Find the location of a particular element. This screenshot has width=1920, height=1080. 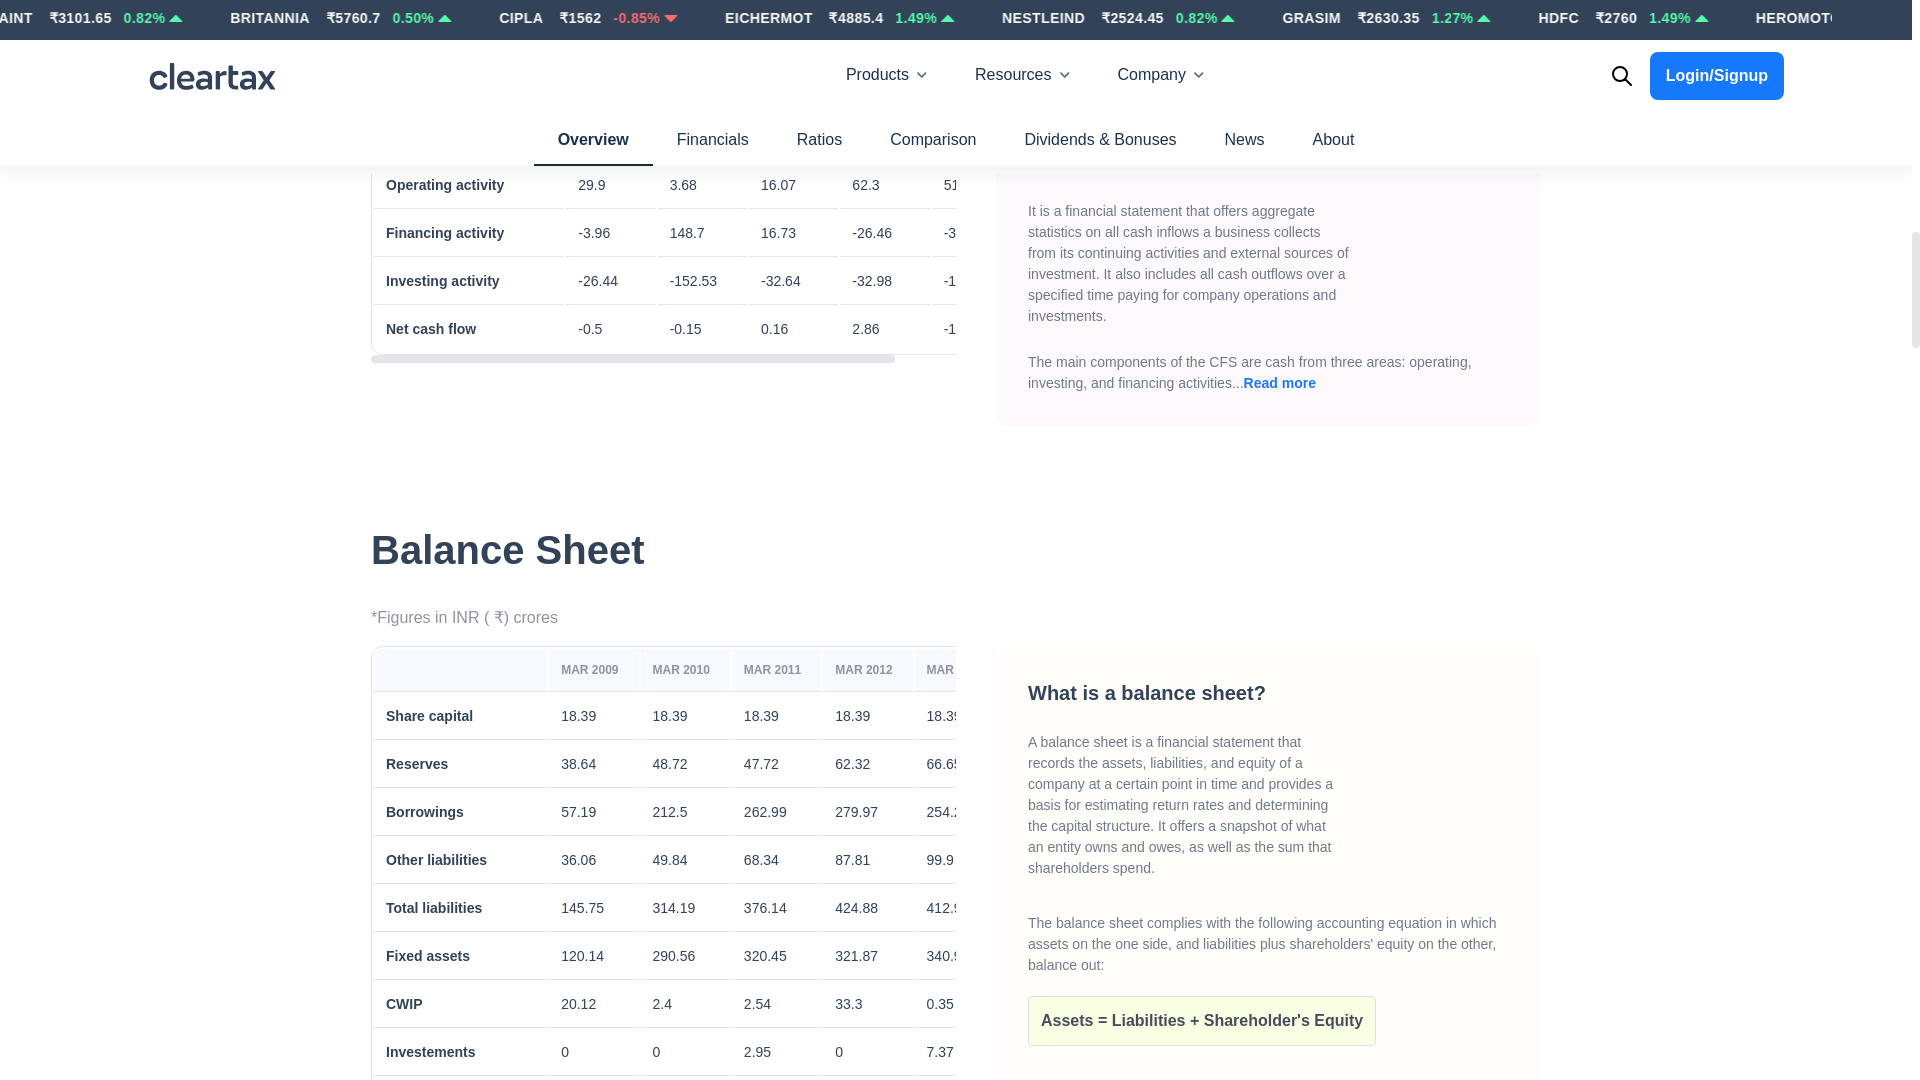

Toggle Row Expanded is located at coordinates (440, 860).